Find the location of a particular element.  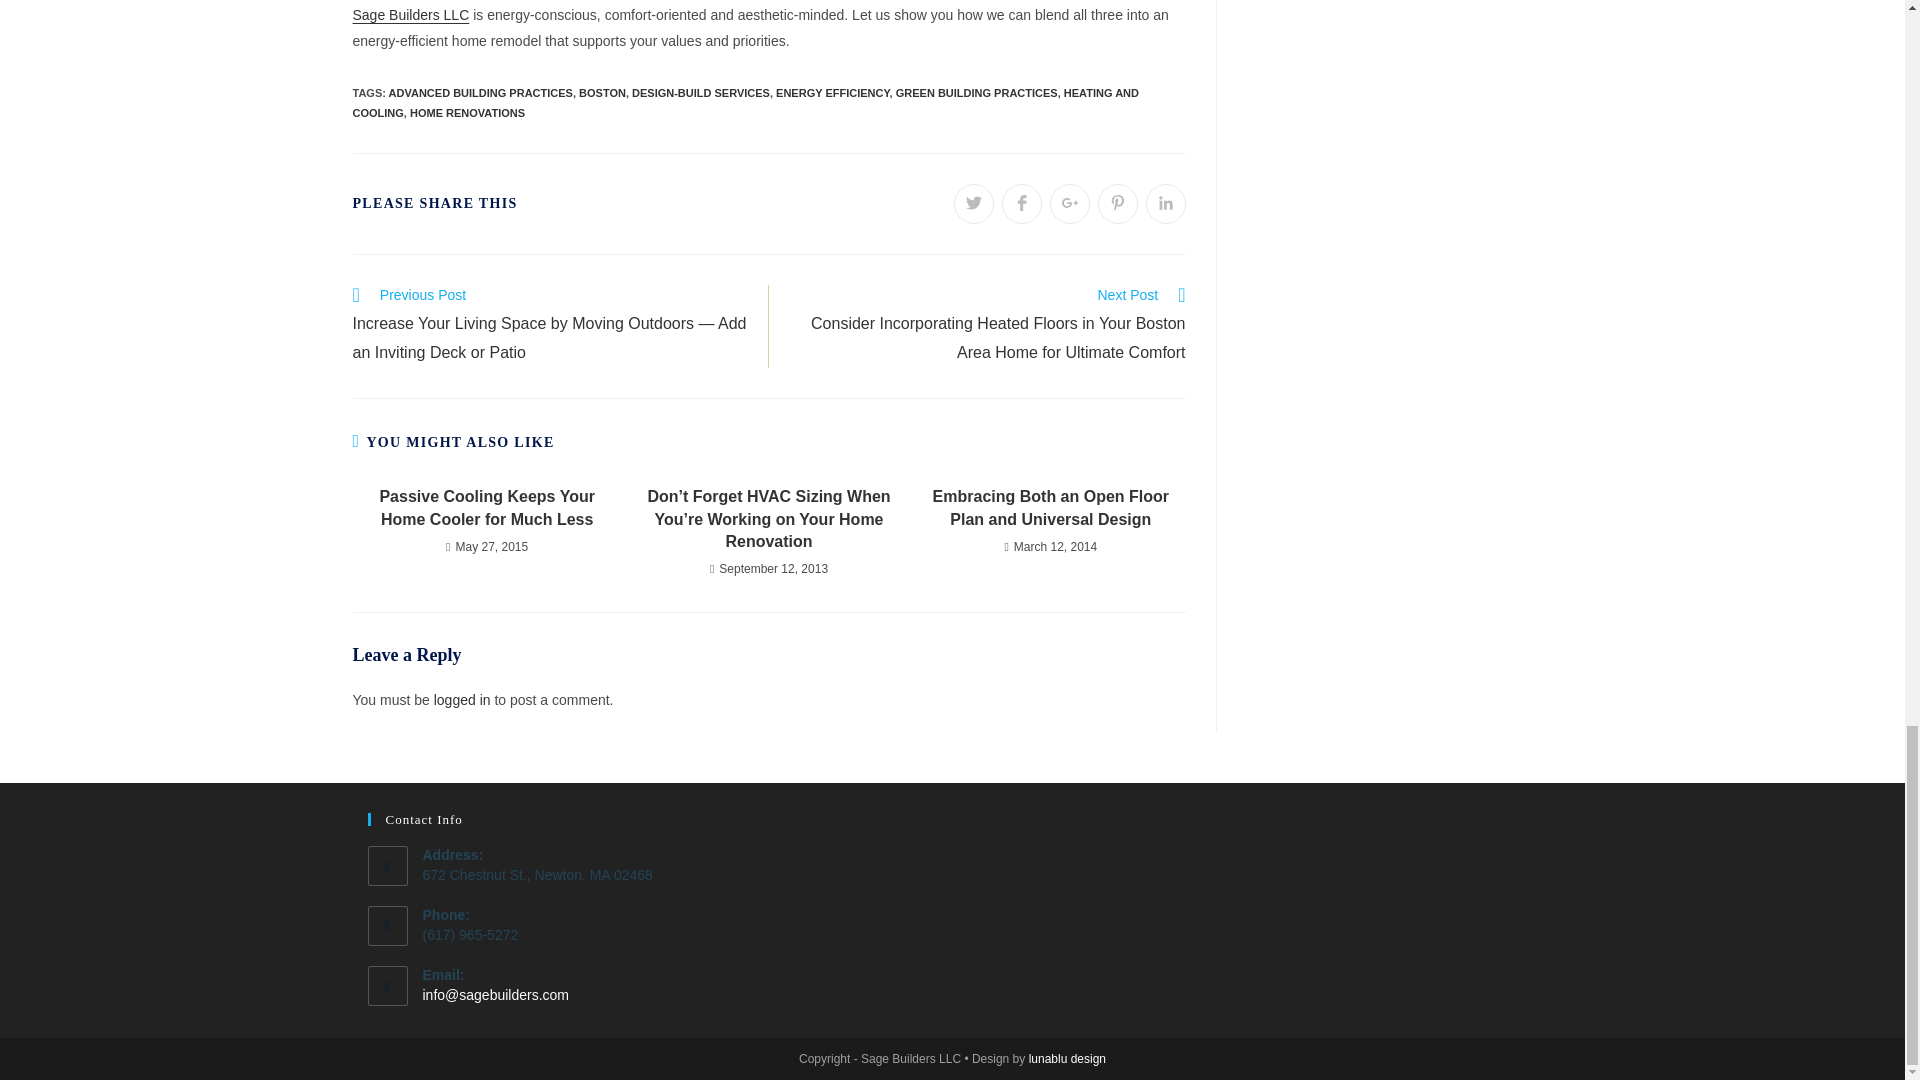

lunablu design is located at coordinates (1067, 1058).